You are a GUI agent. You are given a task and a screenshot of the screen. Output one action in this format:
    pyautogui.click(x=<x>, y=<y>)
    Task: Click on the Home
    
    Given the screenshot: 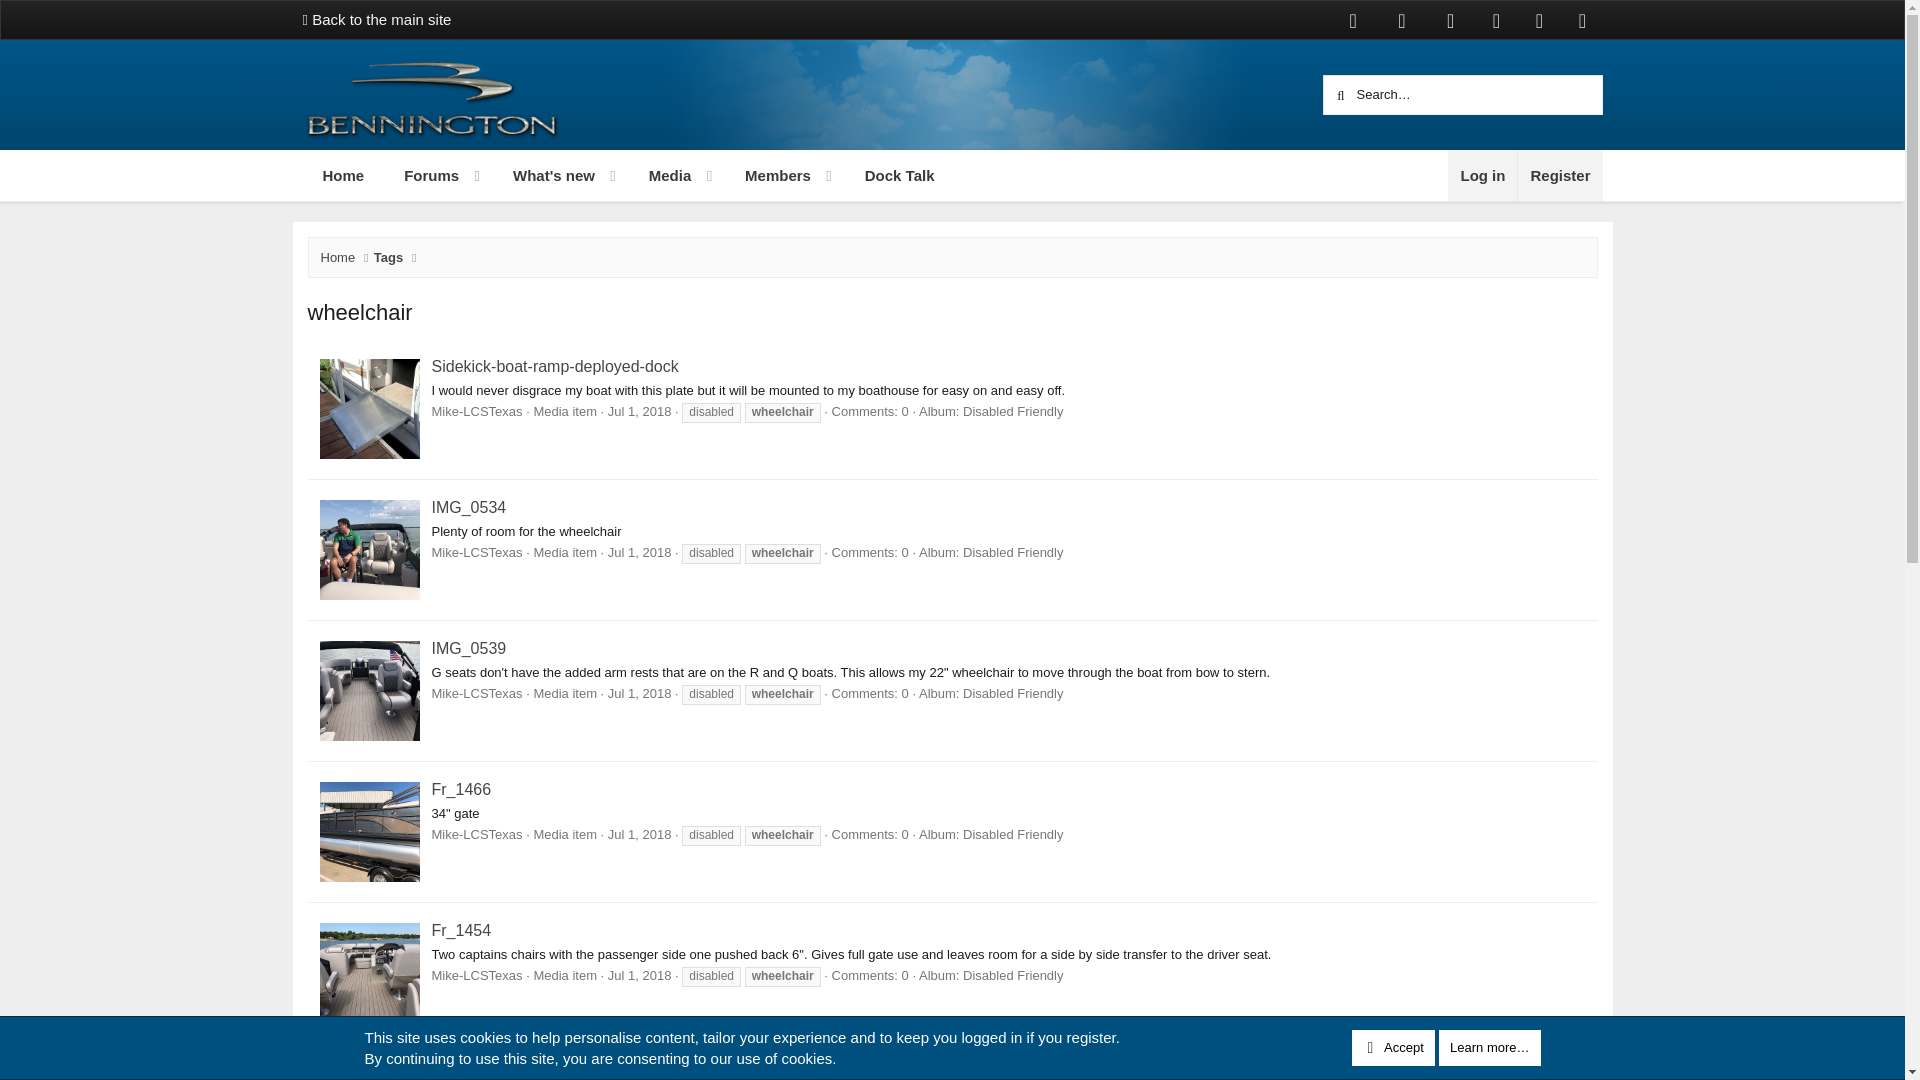 What is the action you would take?
    pyautogui.click(x=627, y=198)
    